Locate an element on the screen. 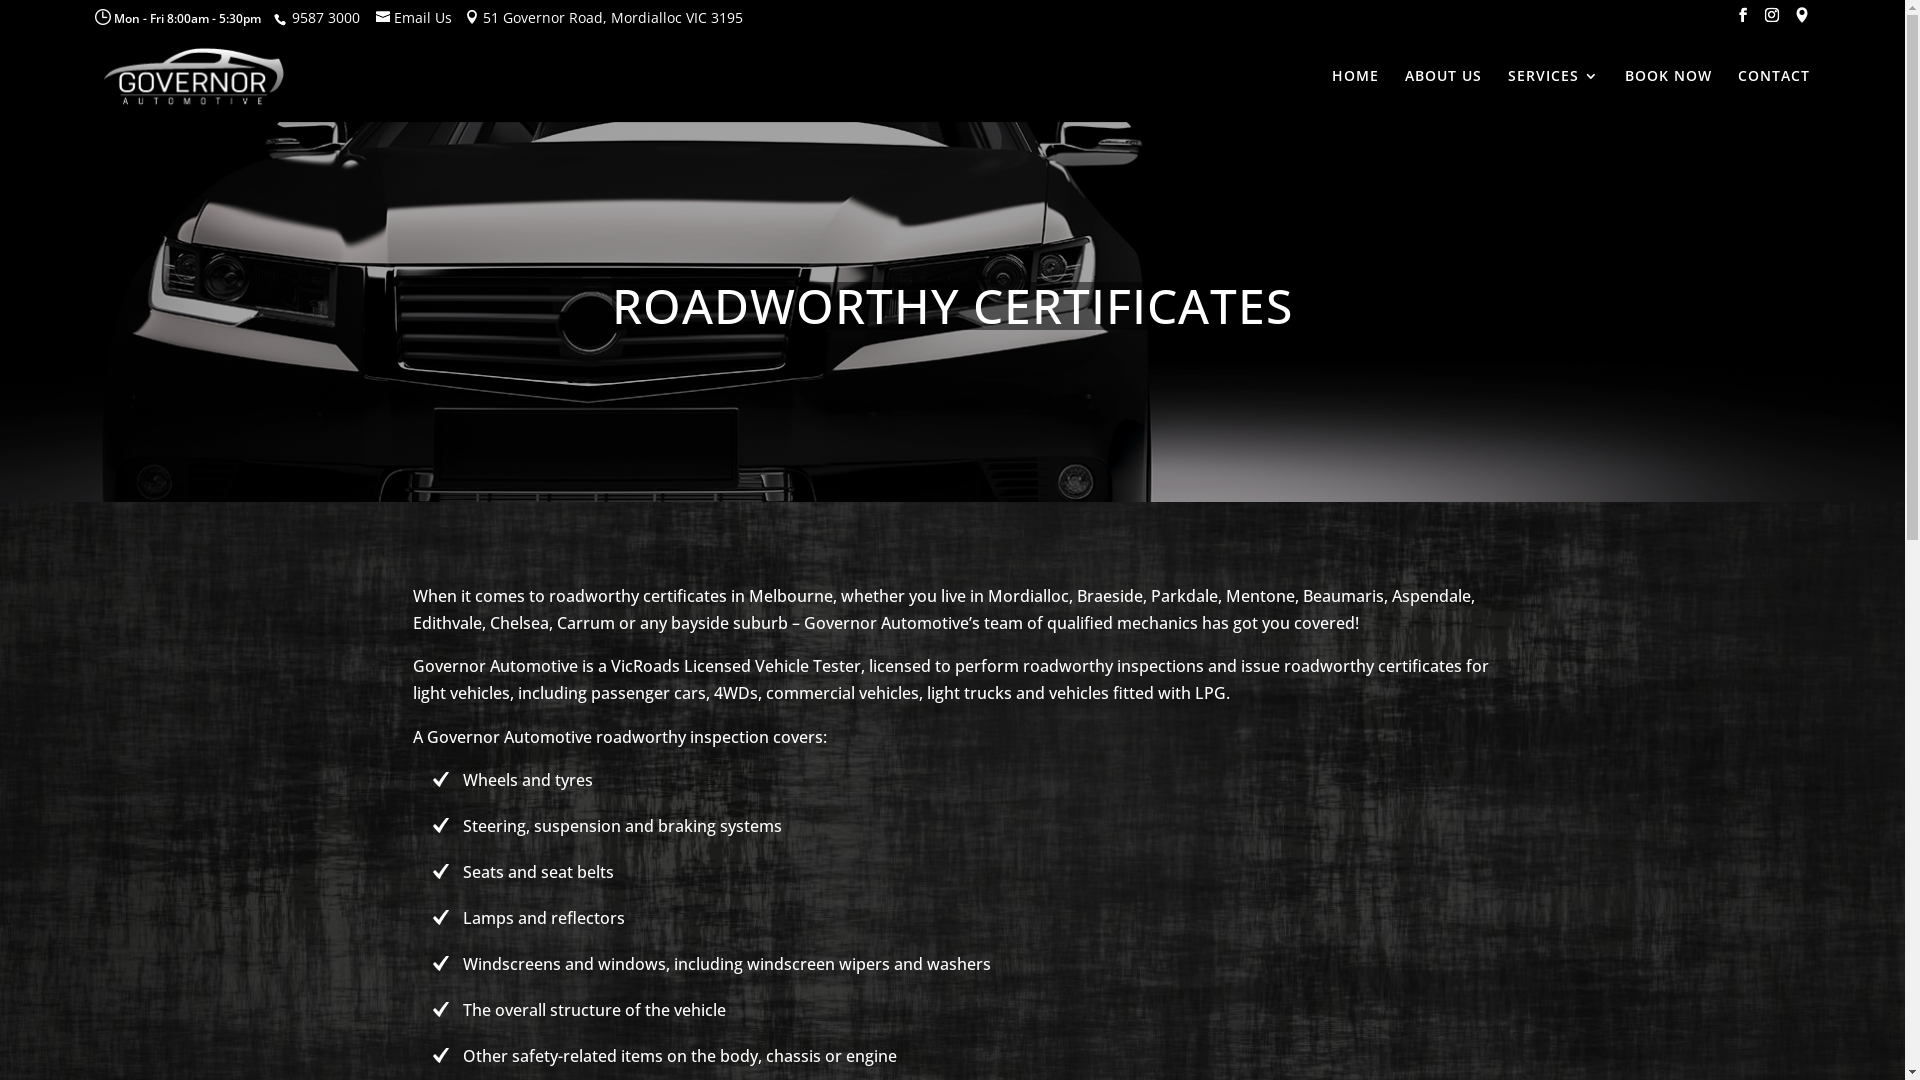  9587 3000 is located at coordinates (324, 18).